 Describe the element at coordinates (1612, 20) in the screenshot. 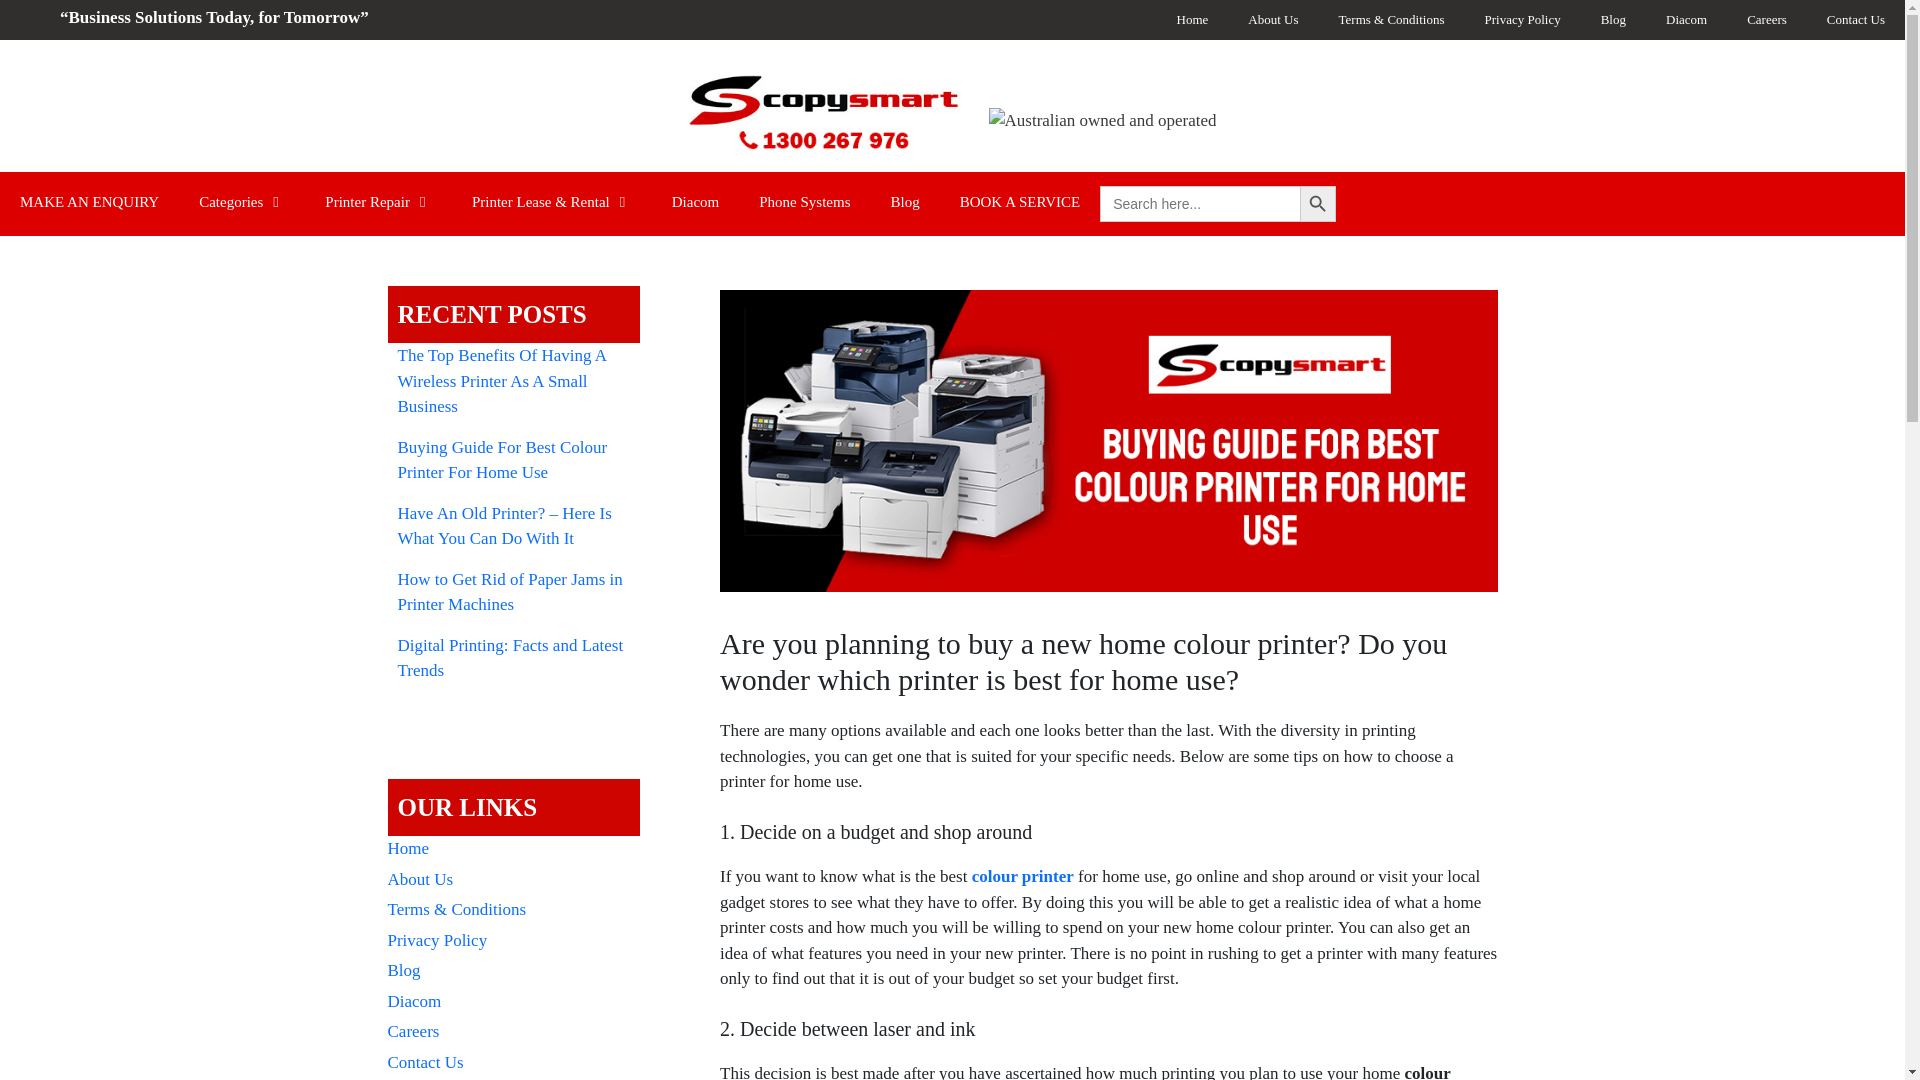

I see `Blog` at that location.